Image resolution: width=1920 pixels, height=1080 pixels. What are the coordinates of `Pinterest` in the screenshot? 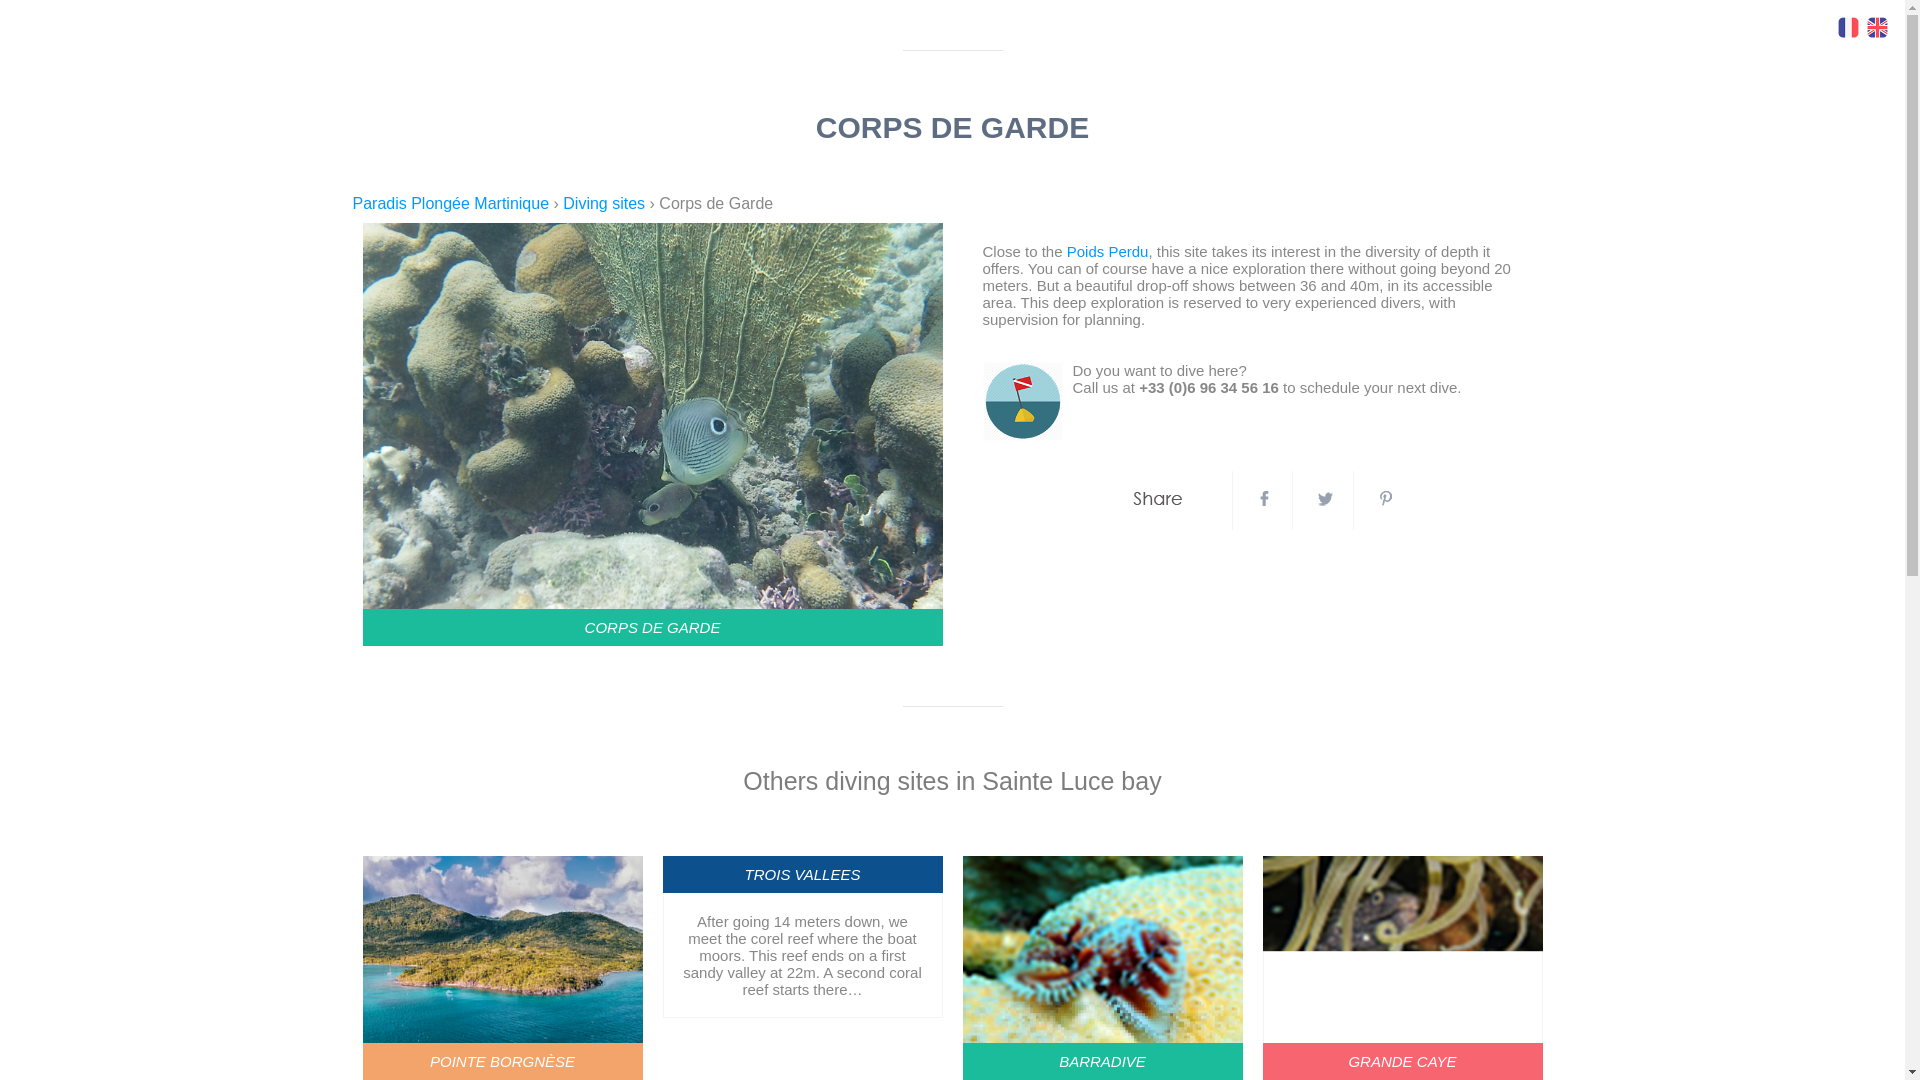 It's located at (1385, 500).